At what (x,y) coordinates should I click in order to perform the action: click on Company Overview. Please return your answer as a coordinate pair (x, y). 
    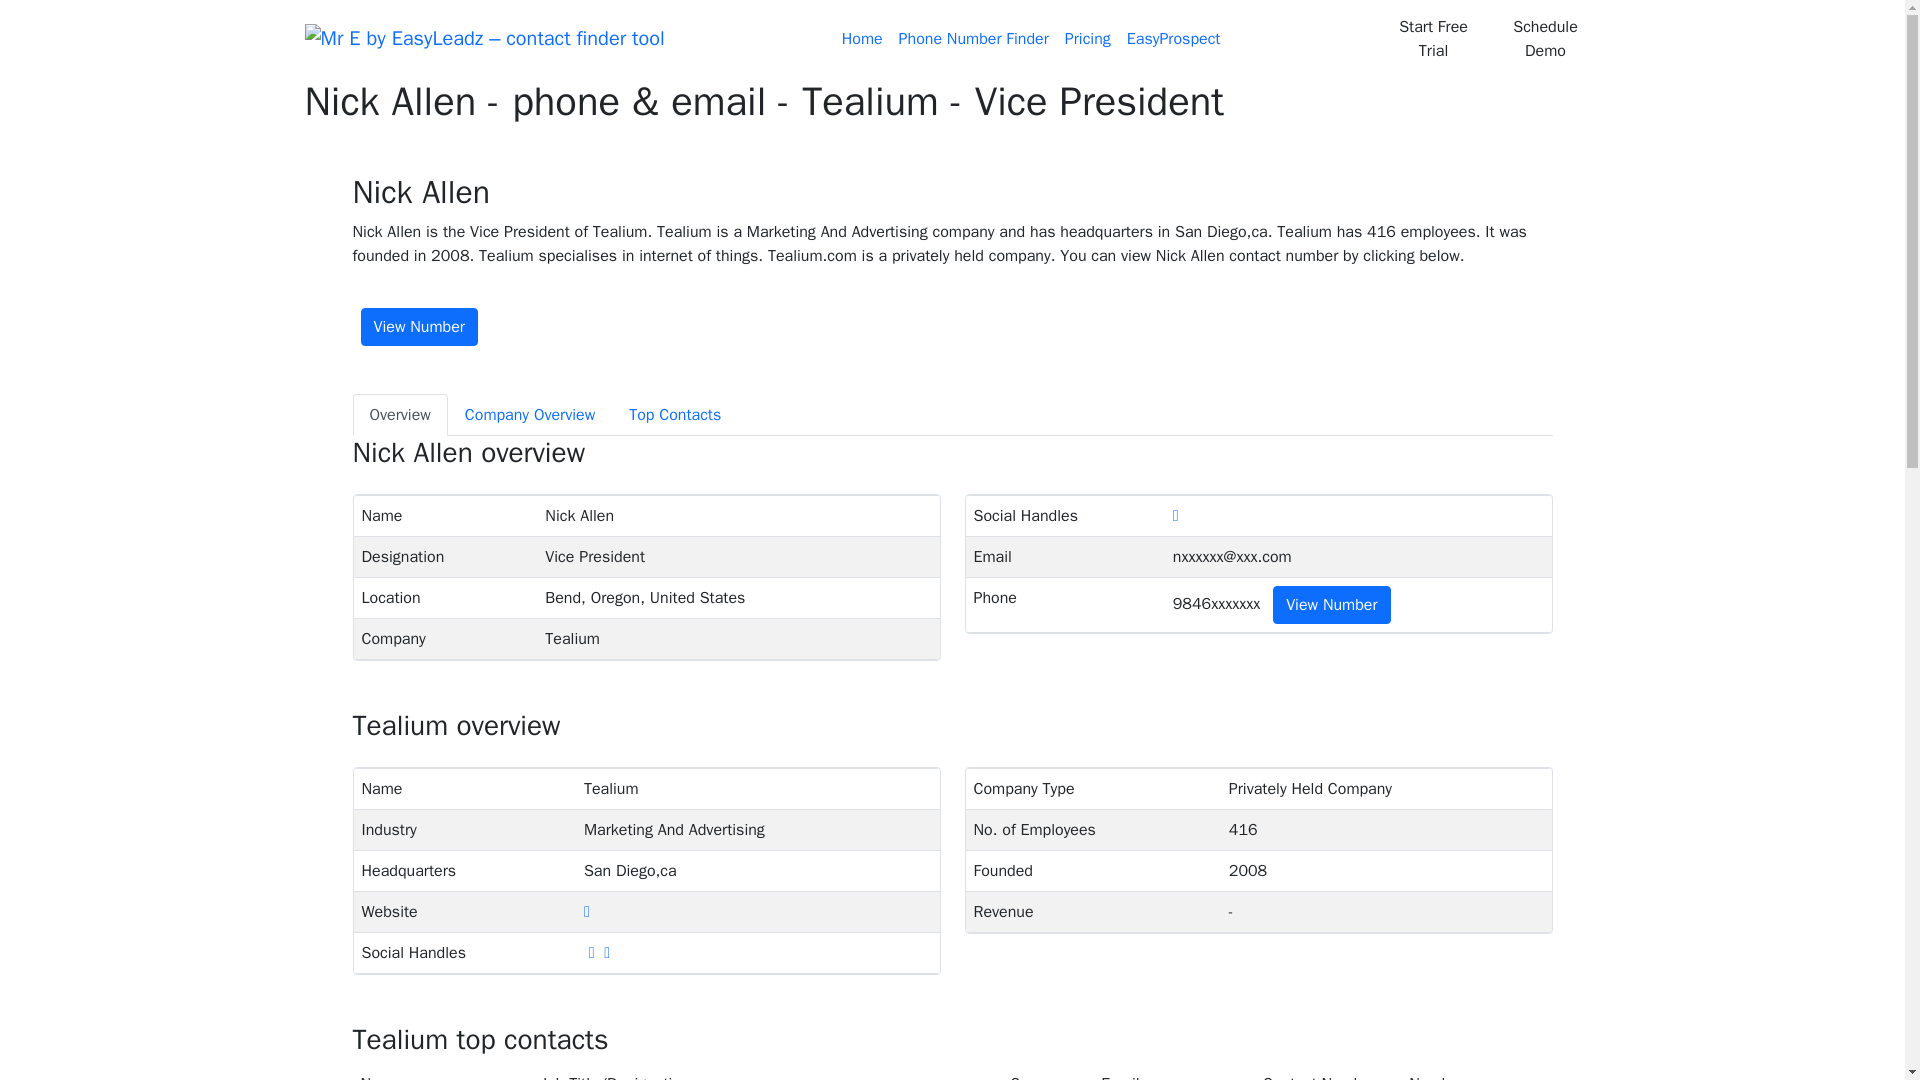
    Looking at the image, I should click on (530, 415).